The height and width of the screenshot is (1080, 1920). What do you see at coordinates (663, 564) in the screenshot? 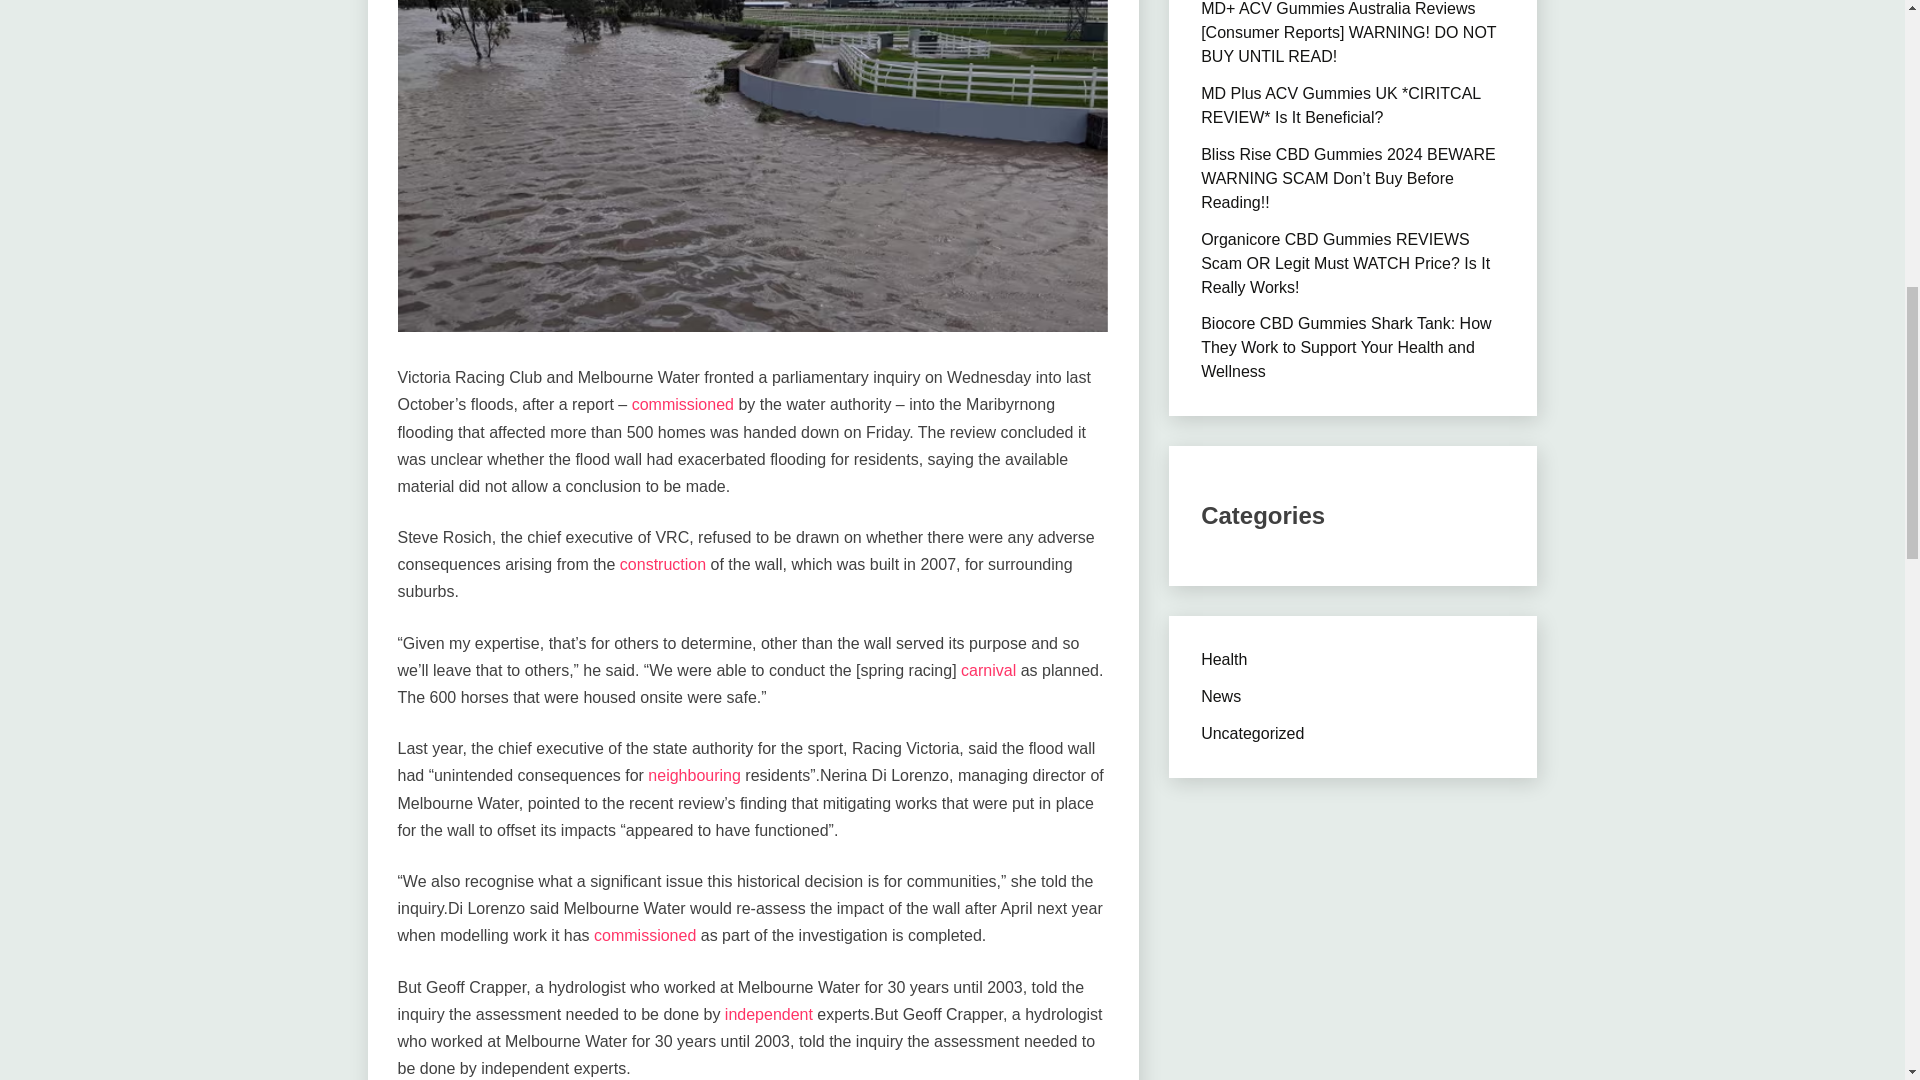
I see `construction` at bounding box center [663, 564].